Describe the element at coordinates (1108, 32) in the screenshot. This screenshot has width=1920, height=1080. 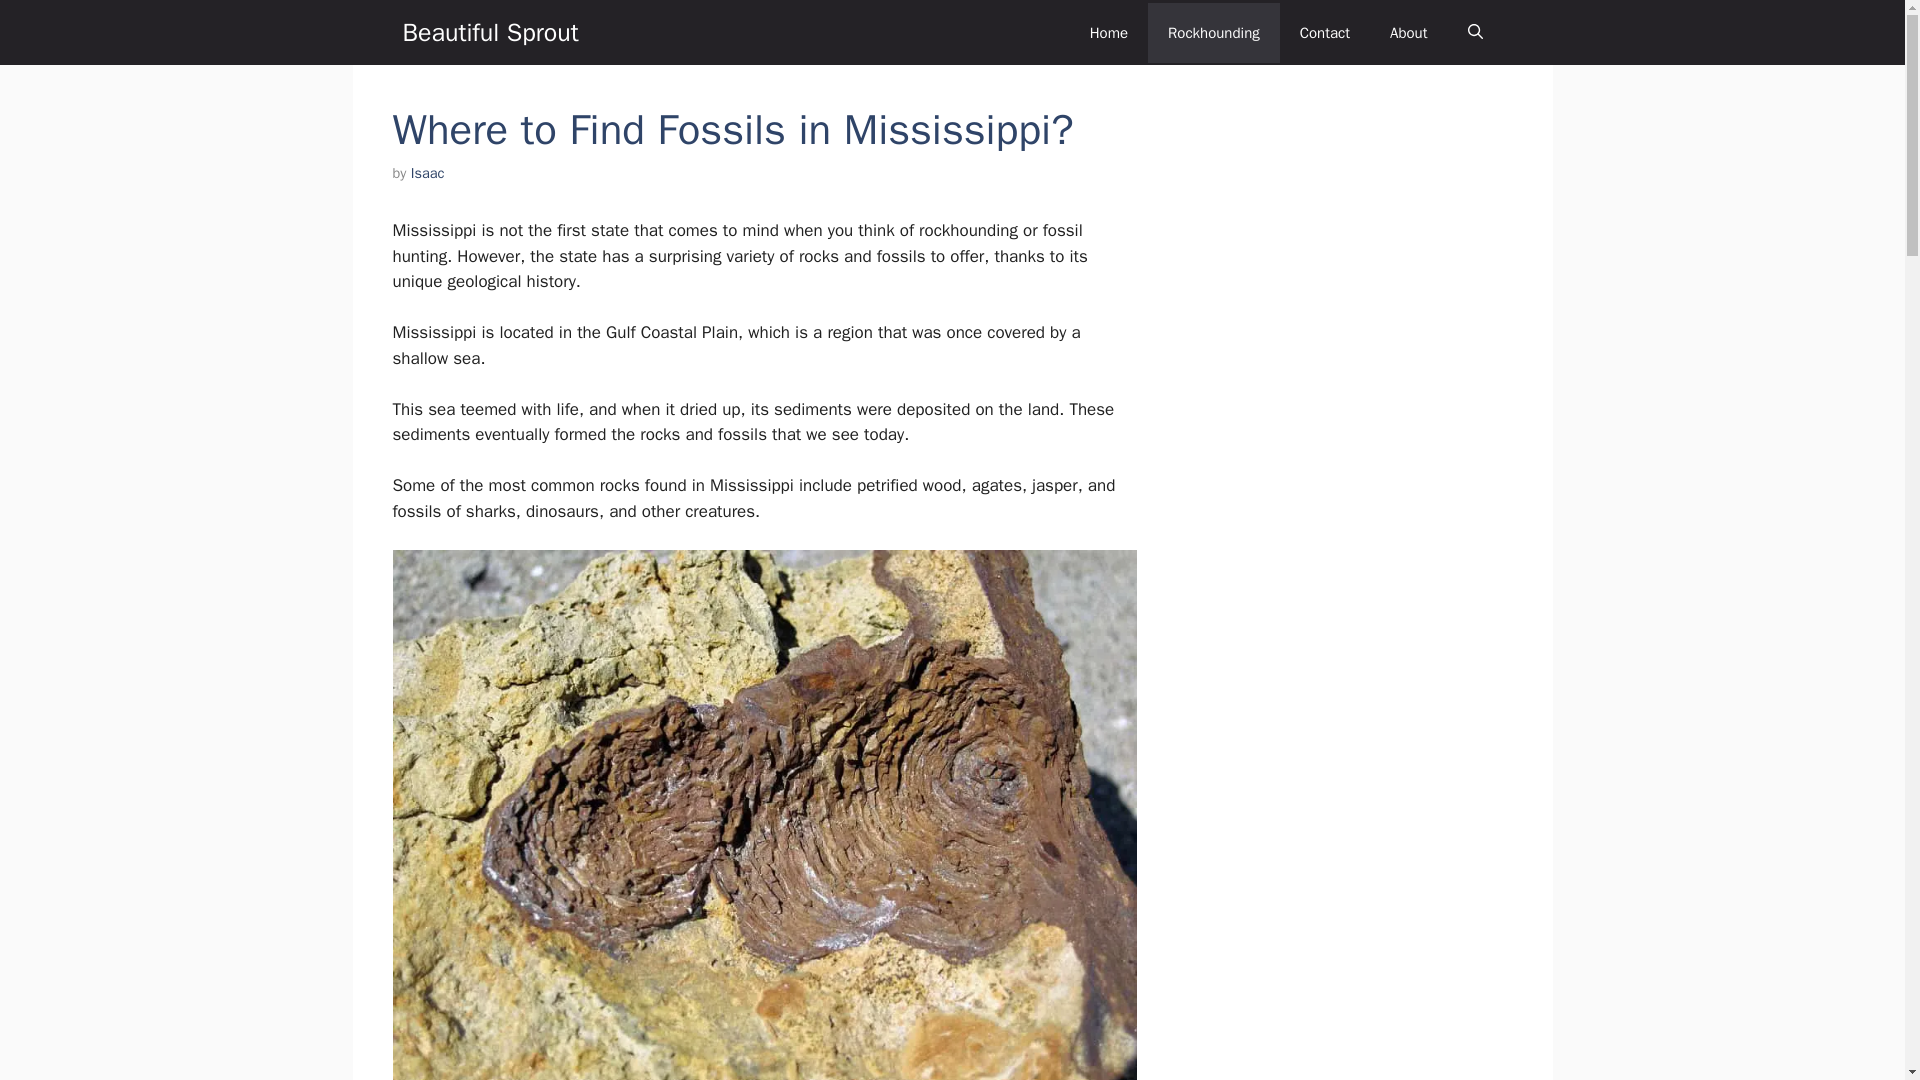
I see `Home` at that location.